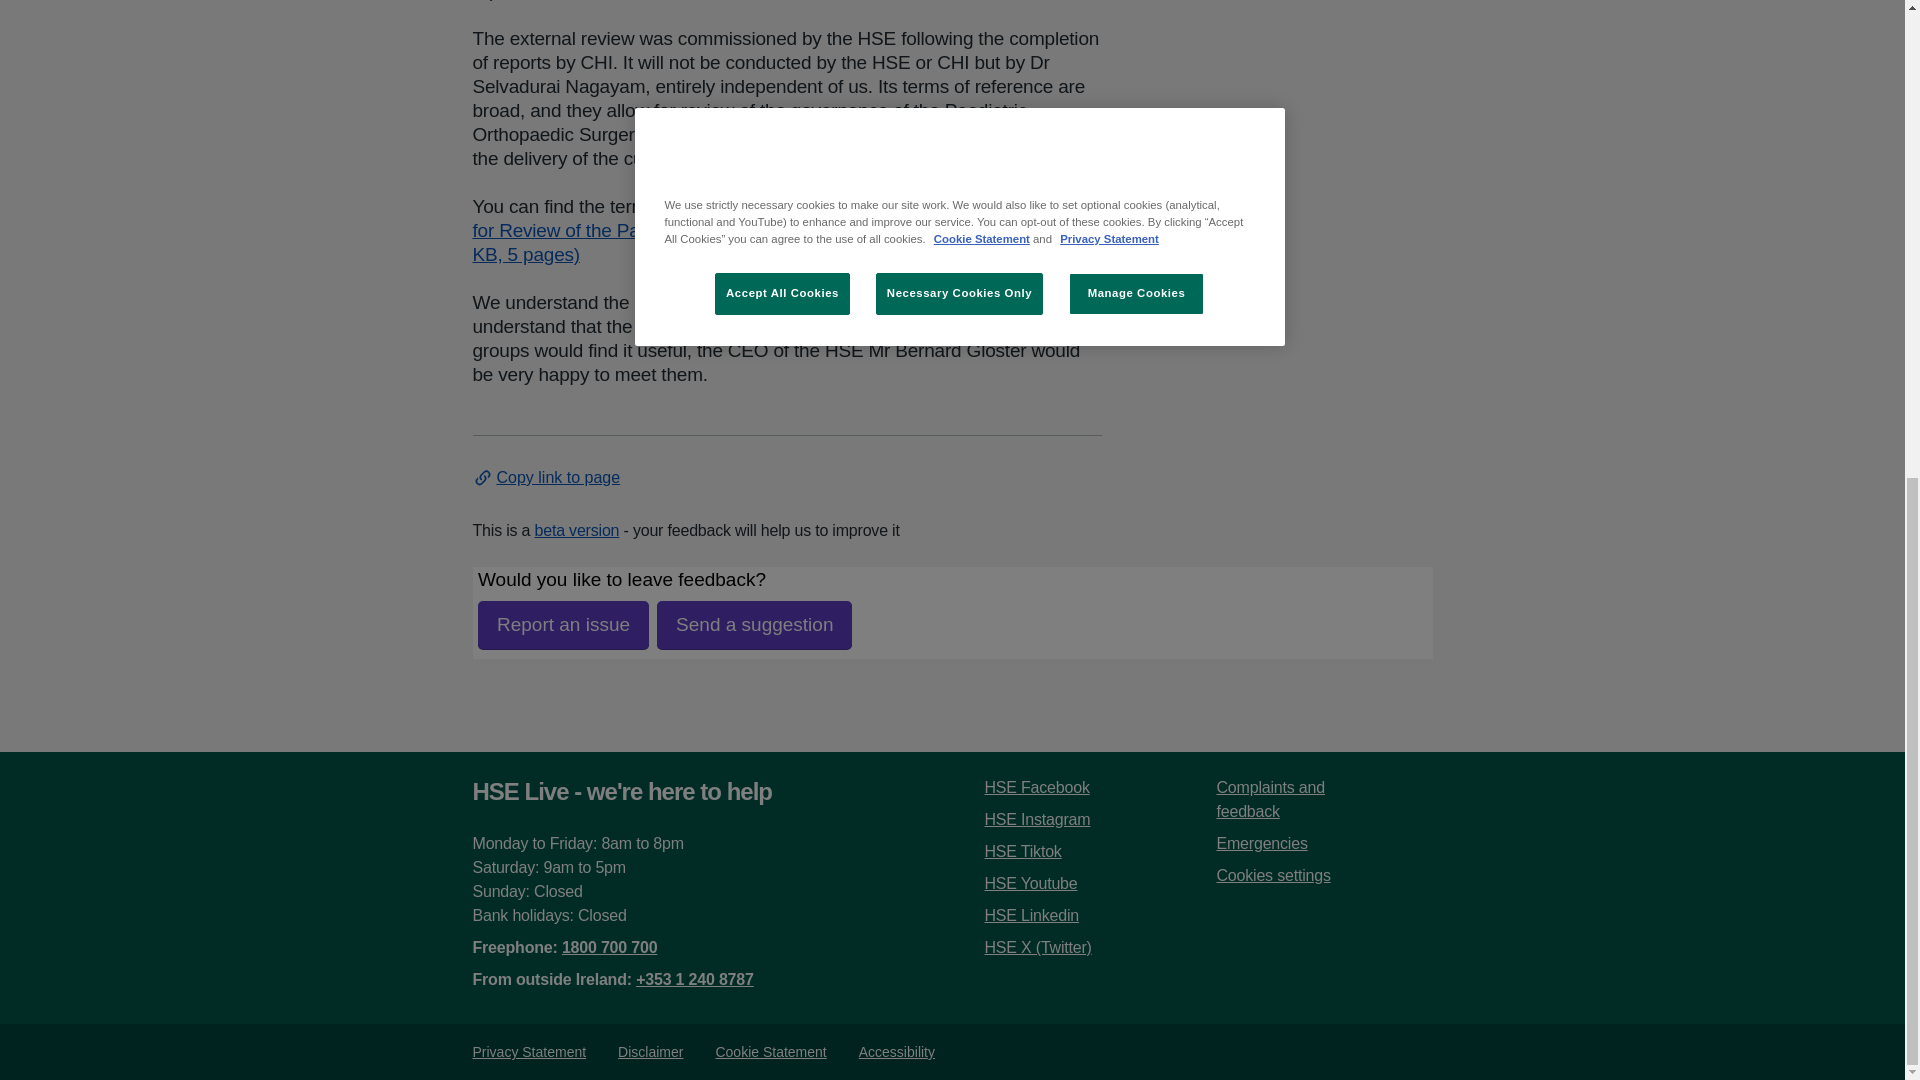  What do you see at coordinates (1022, 851) in the screenshot?
I see `HSE Tiktok` at bounding box center [1022, 851].